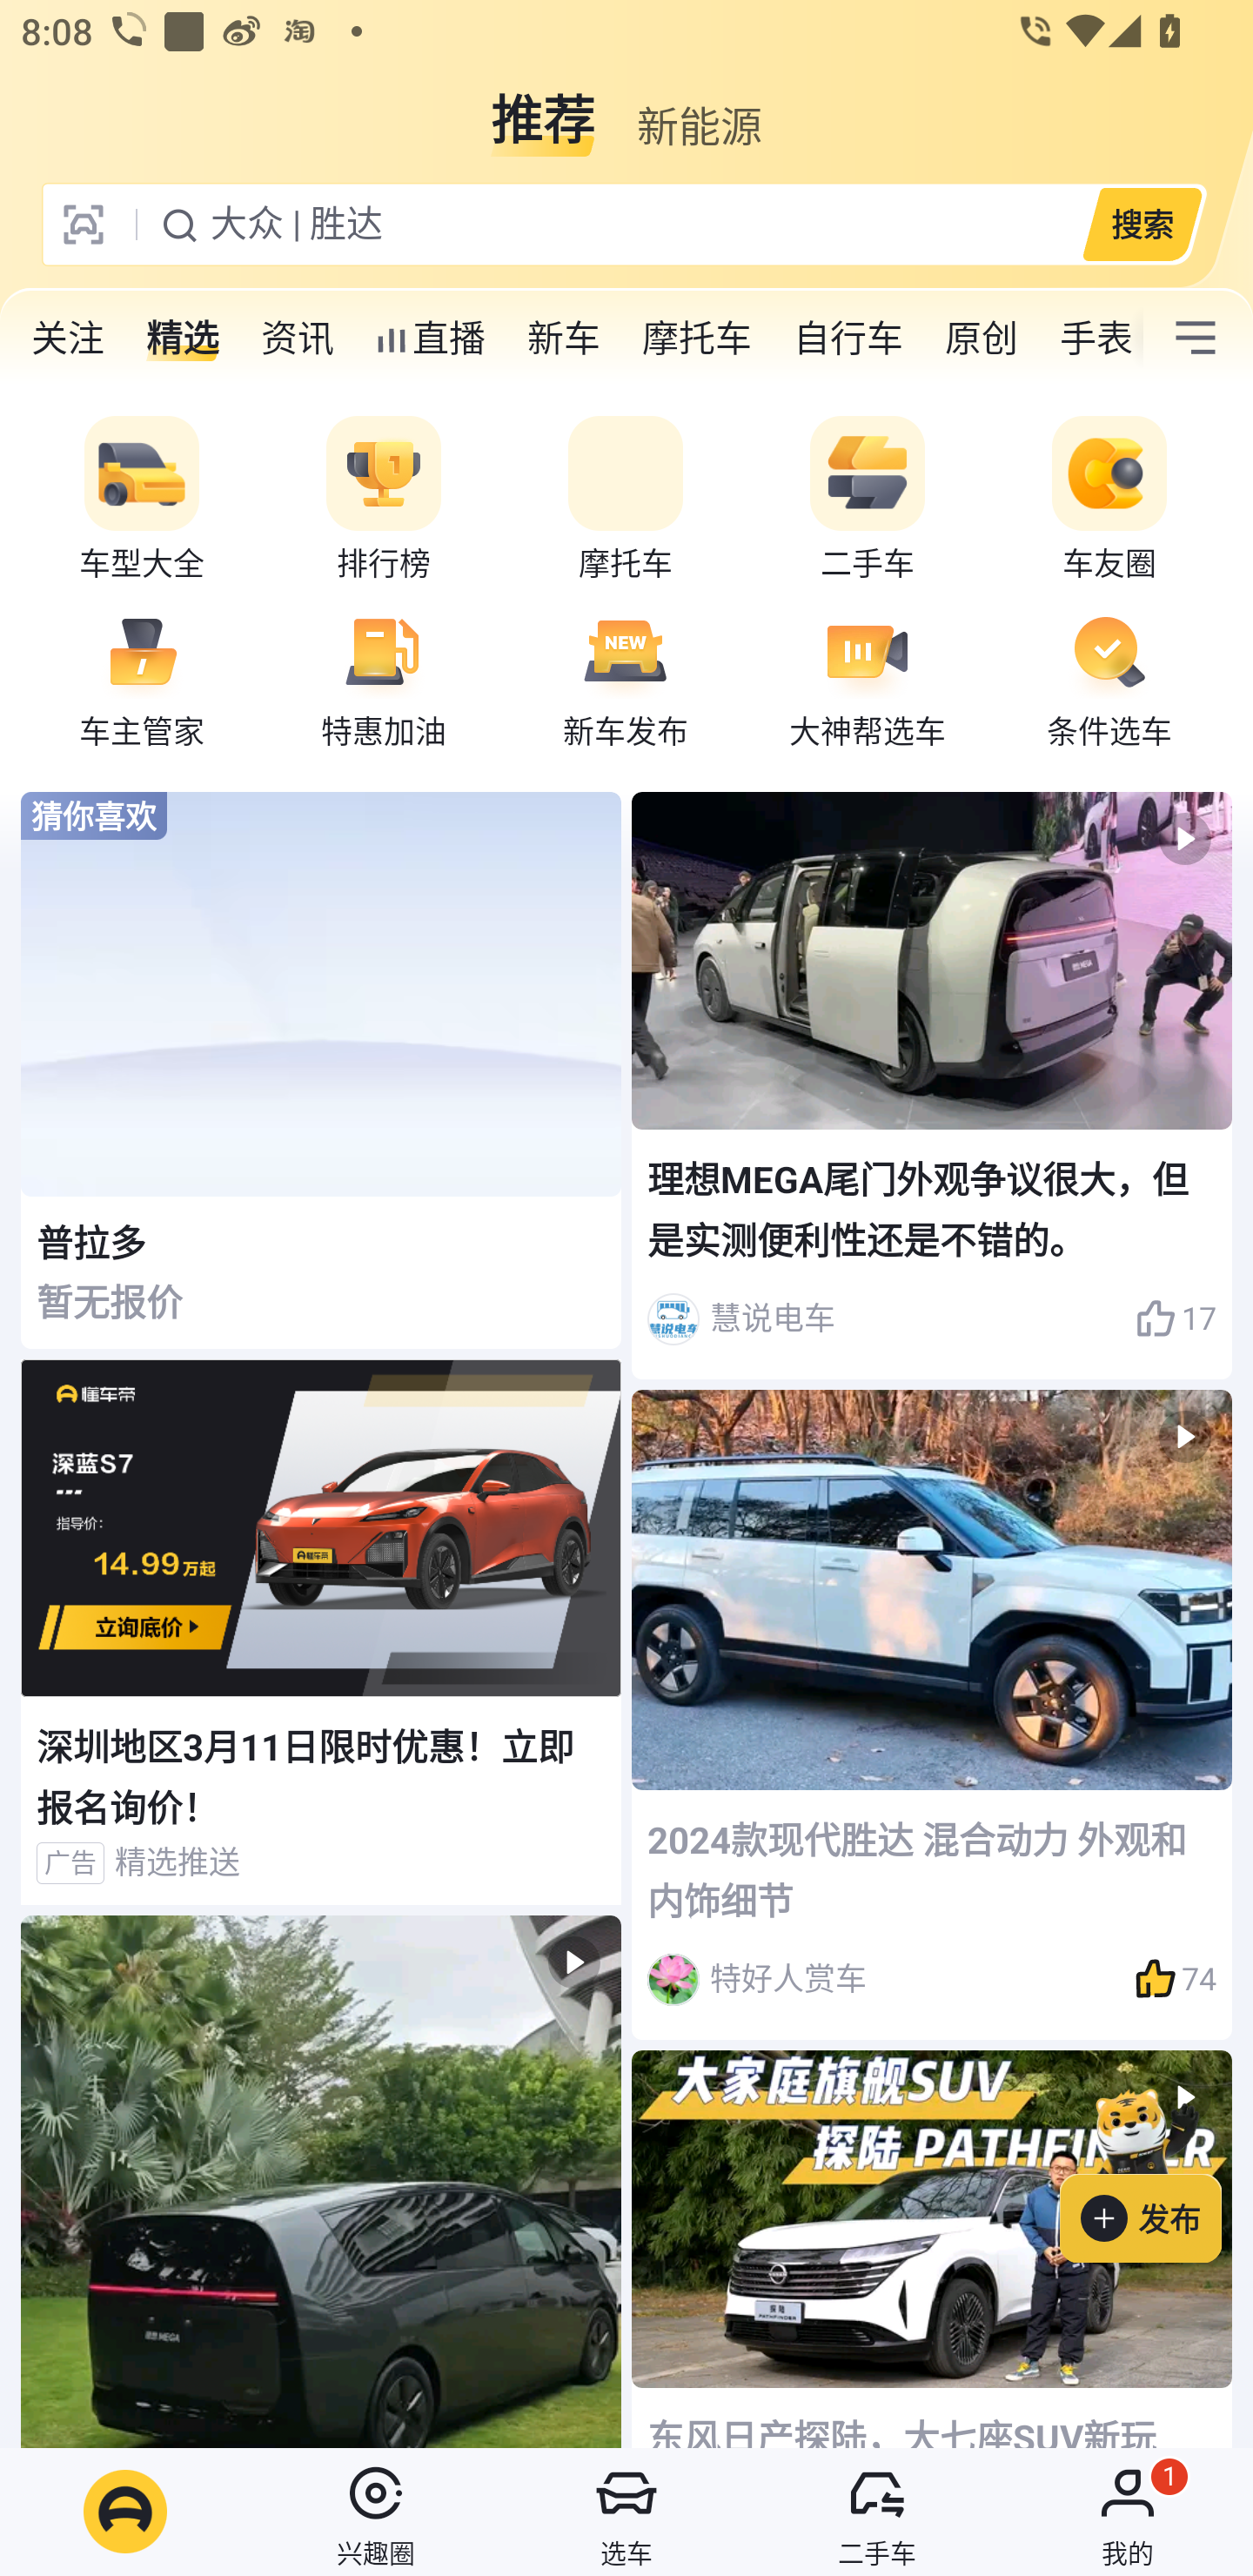 Image resolution: width=1253 pixels, height=2576 pixels. Describe the element at coordinates (1176, 1979) in the screenshot. I see `74` at that location.